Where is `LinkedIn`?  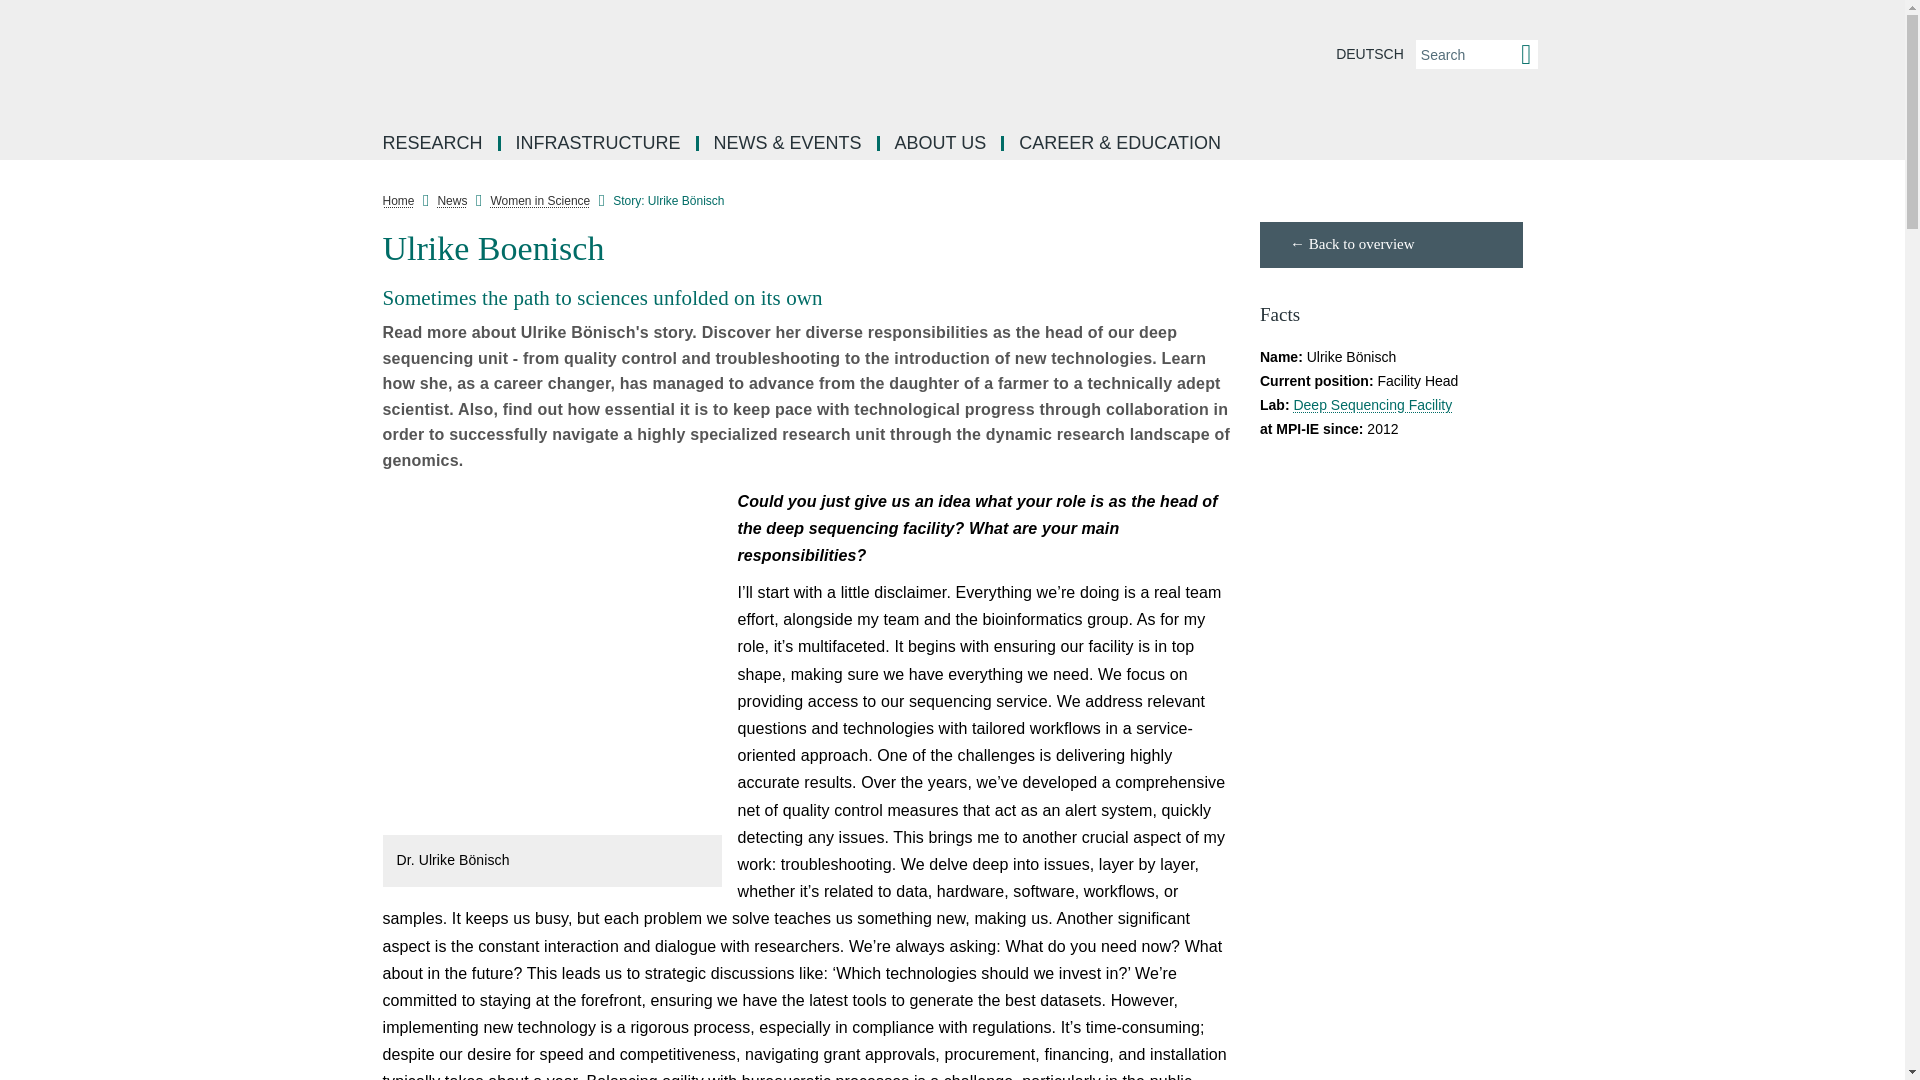
LinkedIn is located at coordinates (340, 288).